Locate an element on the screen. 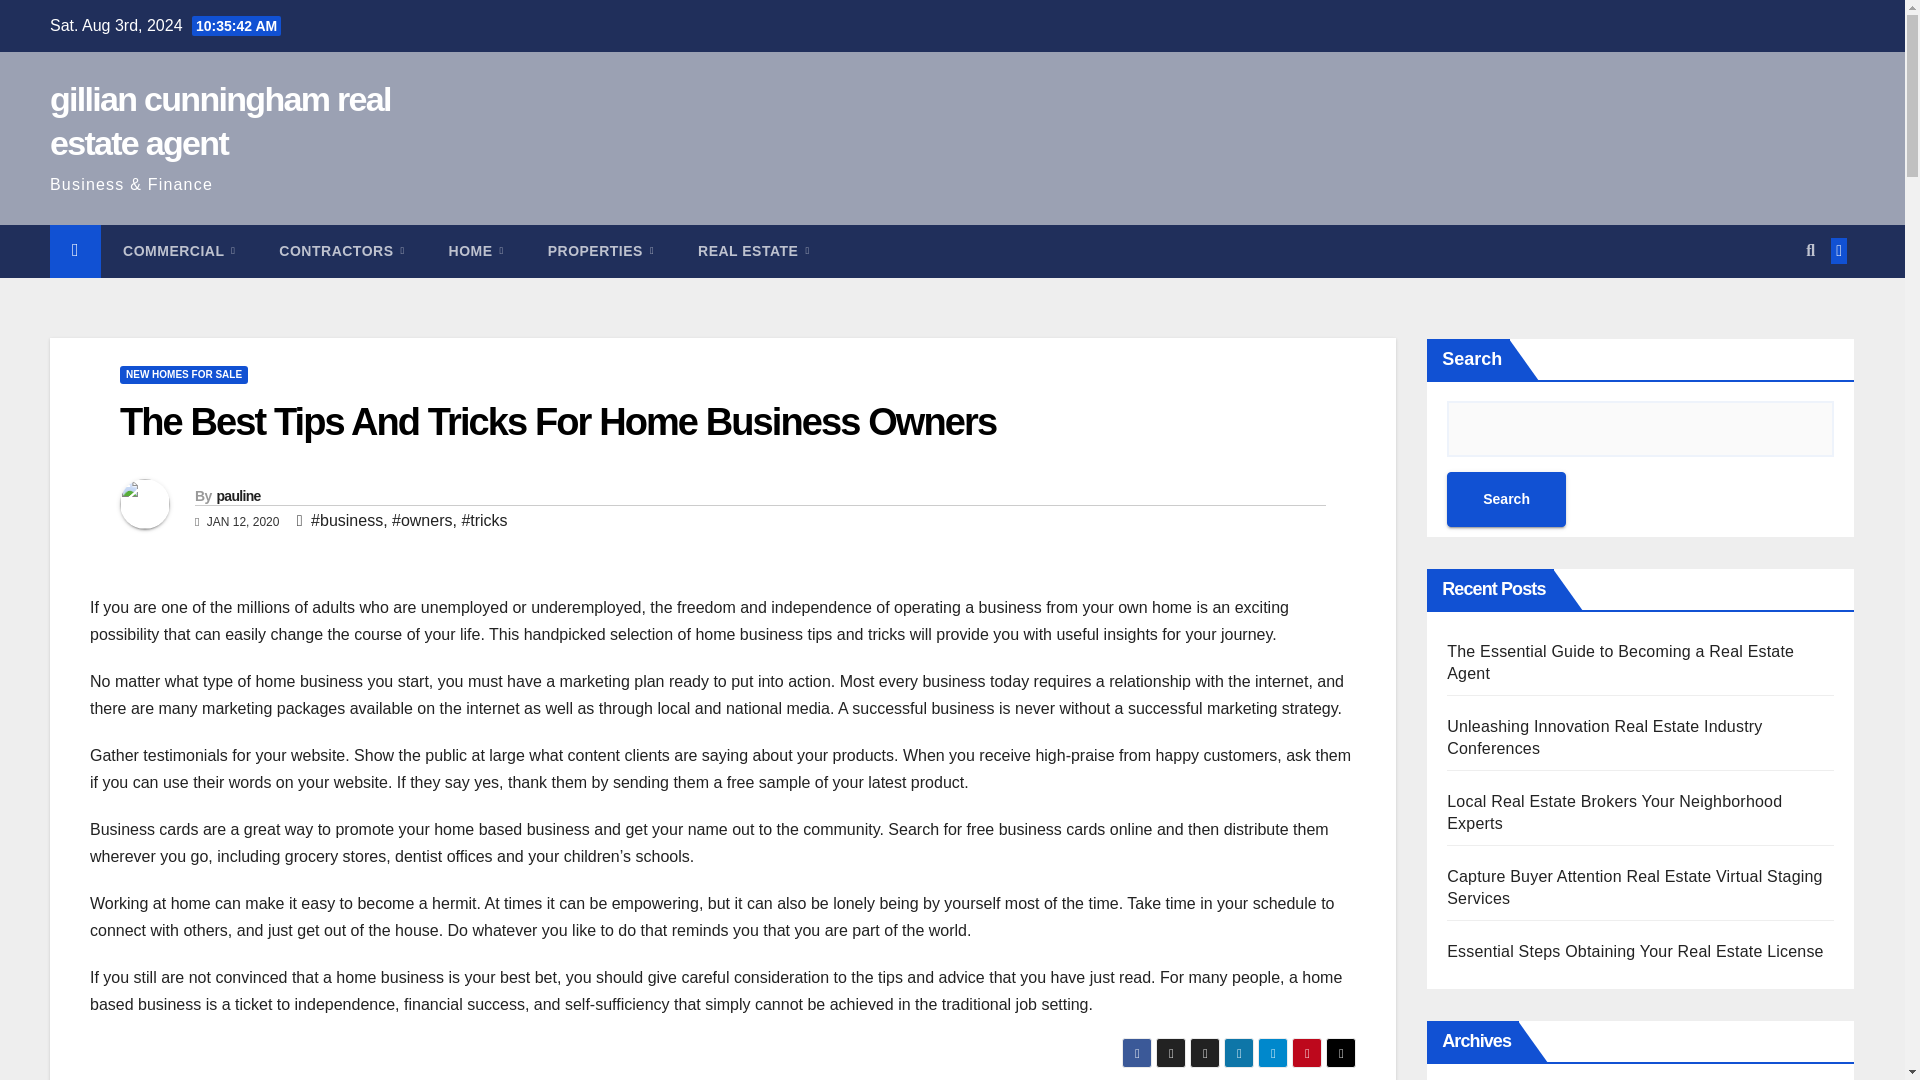 Image resolution: width=1920 pixels, height=1080 pixels. Home is located at coordinates (476, 250).